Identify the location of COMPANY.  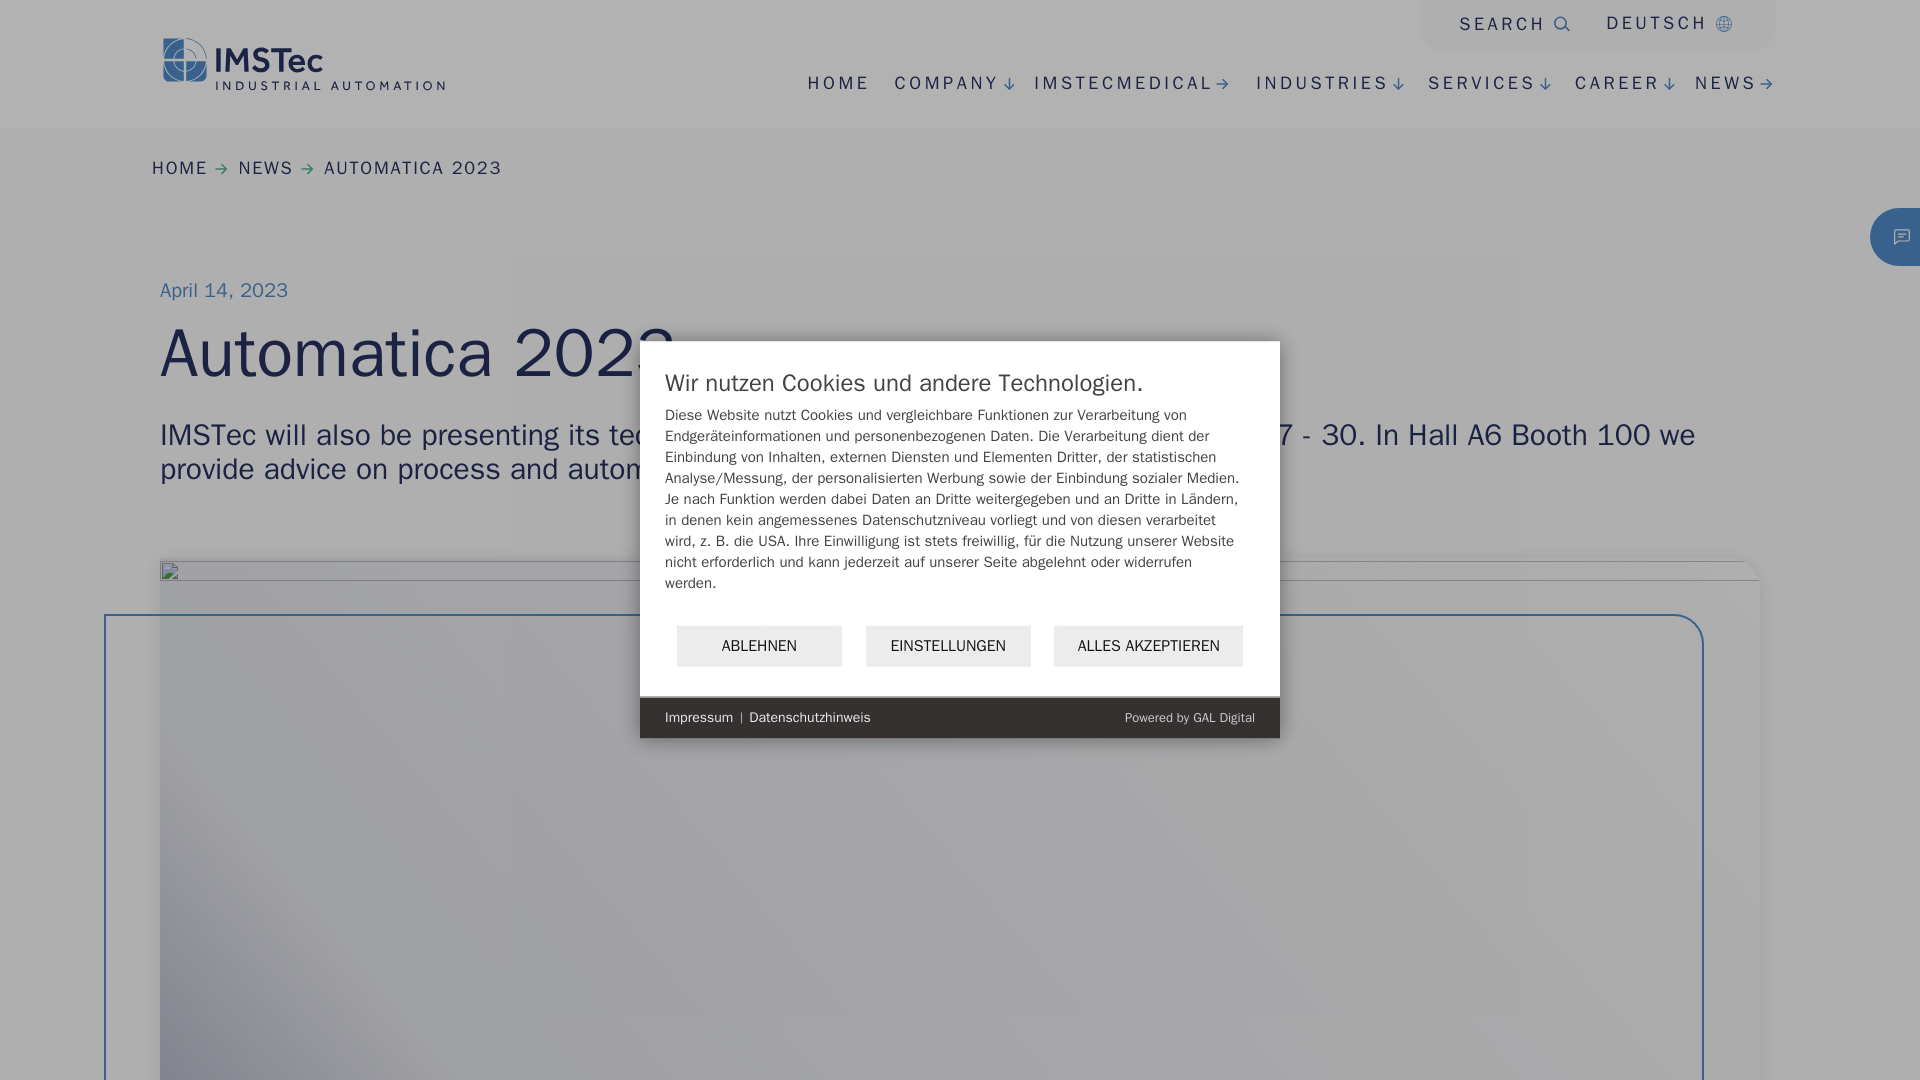
(934, 84).